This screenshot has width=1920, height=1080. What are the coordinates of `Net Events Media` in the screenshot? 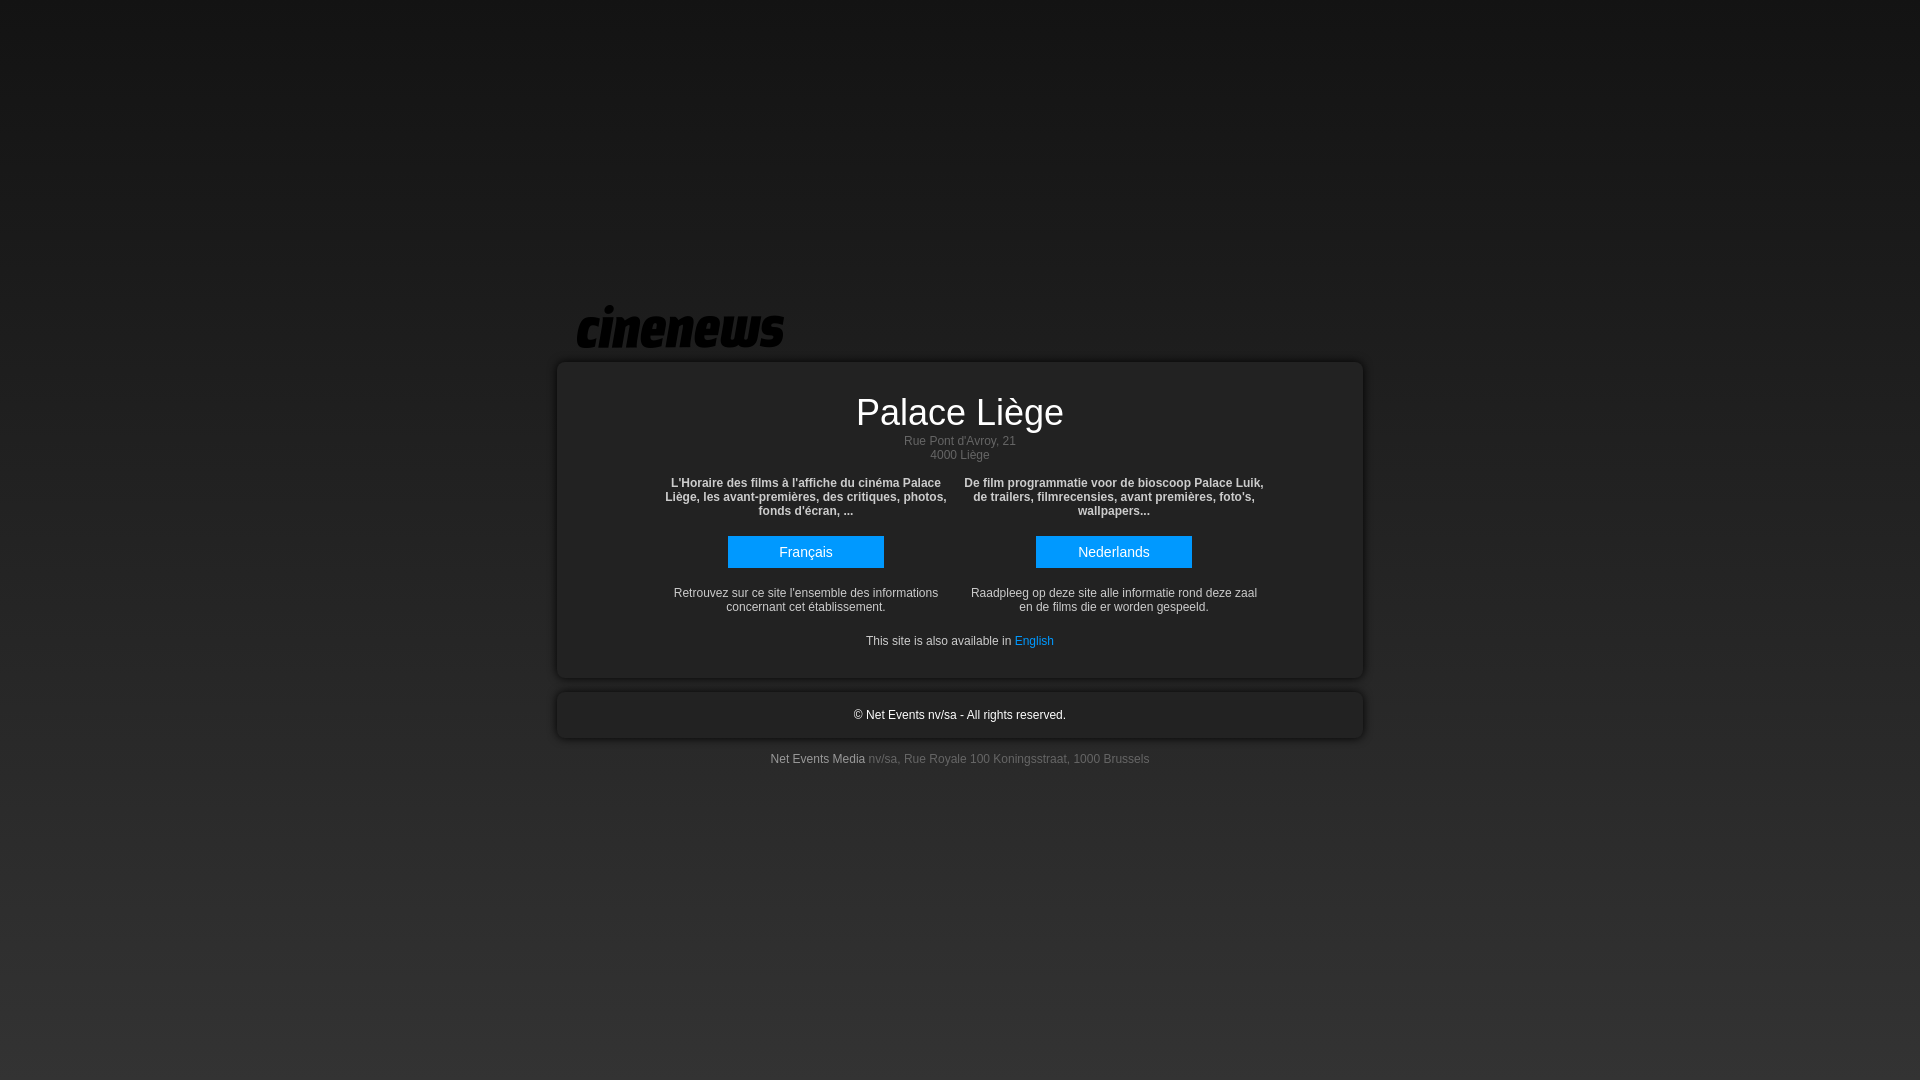 It's located at (818, 759).